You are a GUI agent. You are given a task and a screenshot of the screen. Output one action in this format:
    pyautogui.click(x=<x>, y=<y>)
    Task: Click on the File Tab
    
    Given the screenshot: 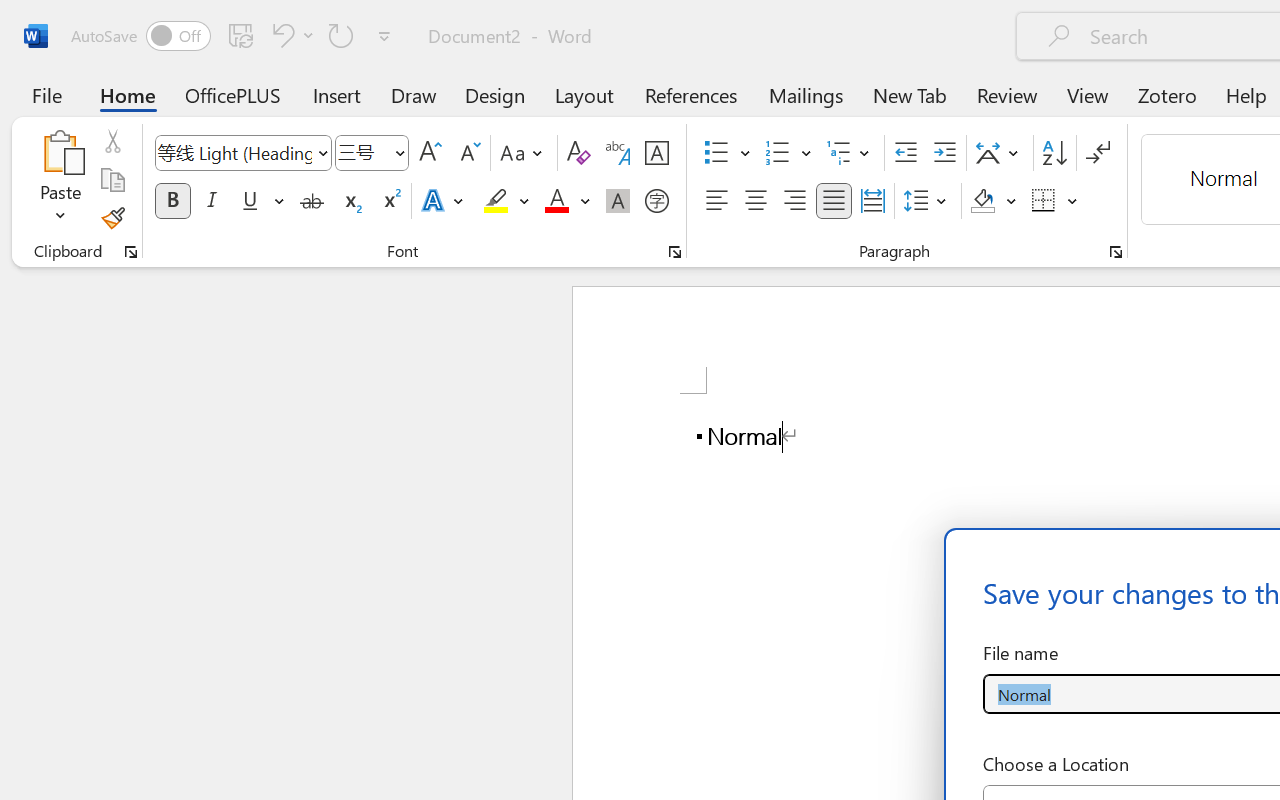 What is the action you would take?
    pyautogui.click(x=46, y=94)
    